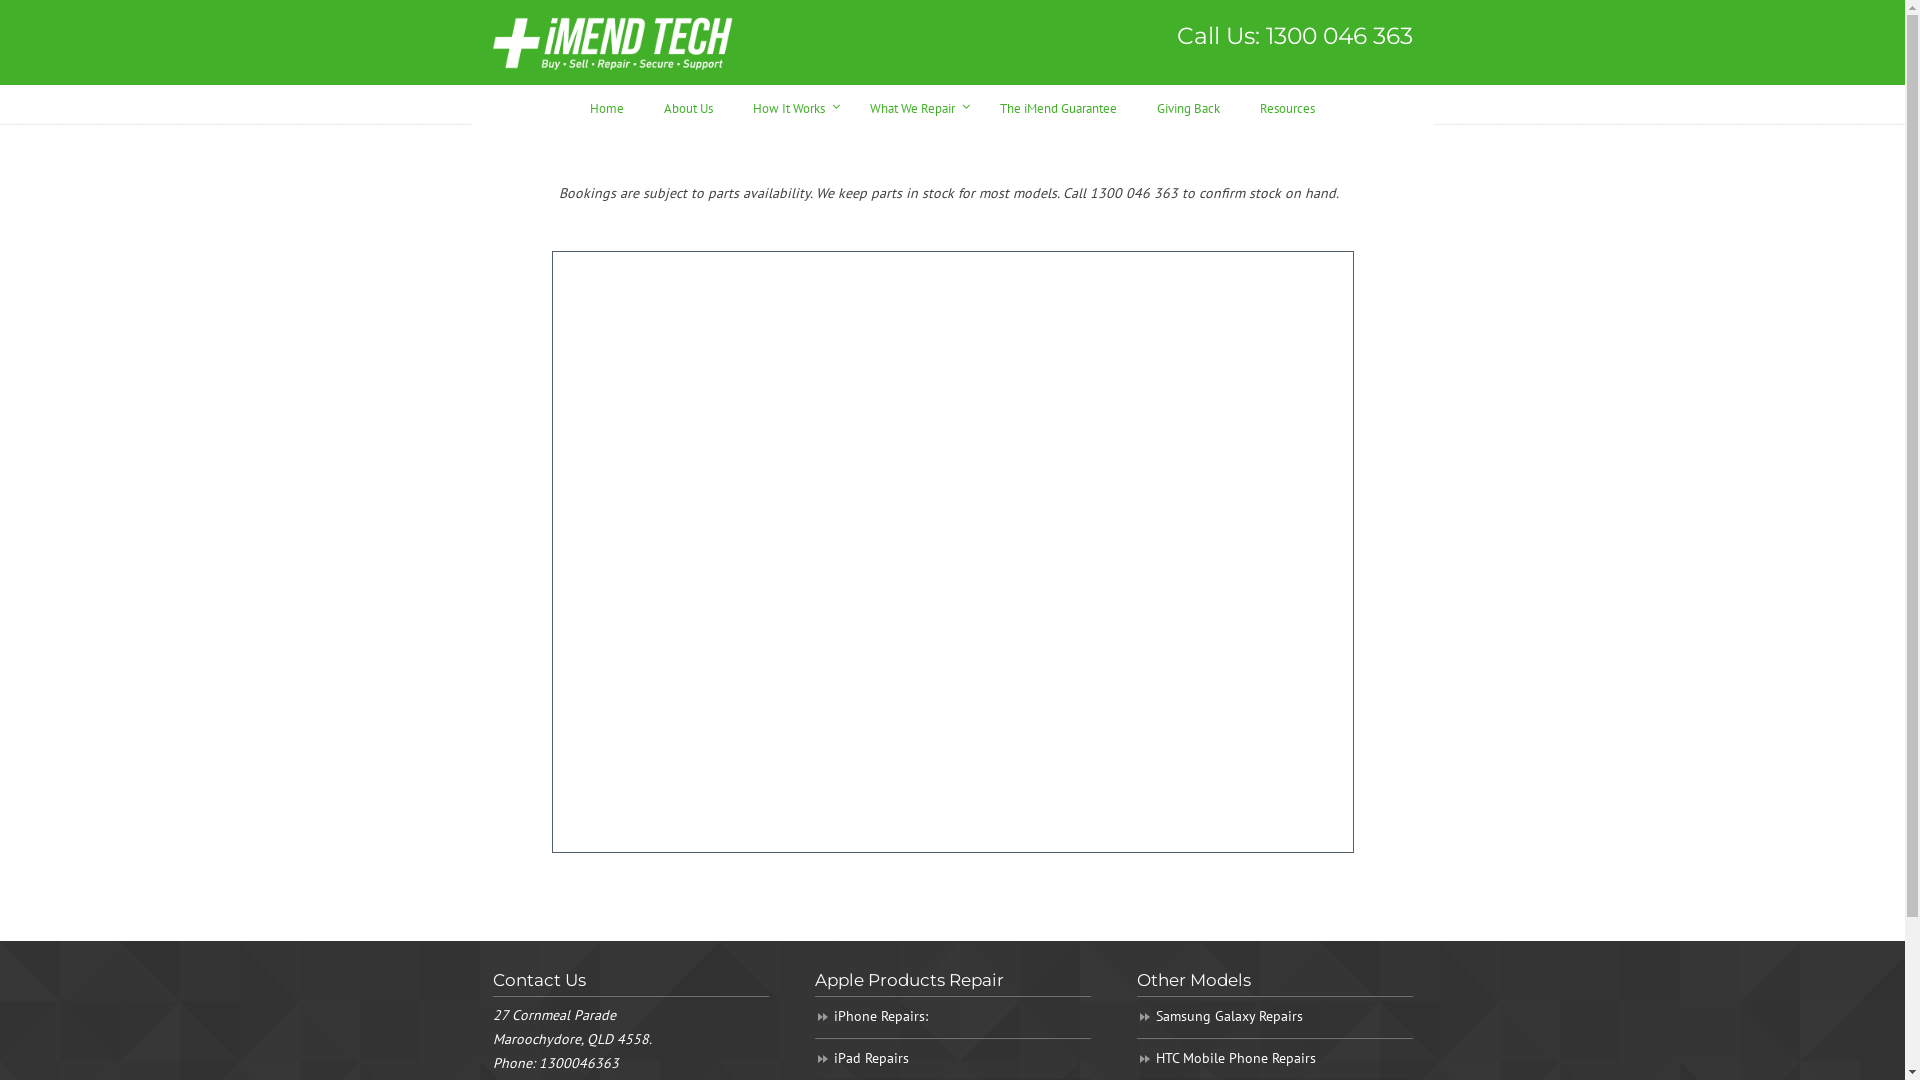 The width and height of the screenshot is (1920, 1080). Describe the element at coordinates (1058, 106) in the screenshot. I see `The iMend Guarantee` at that location.